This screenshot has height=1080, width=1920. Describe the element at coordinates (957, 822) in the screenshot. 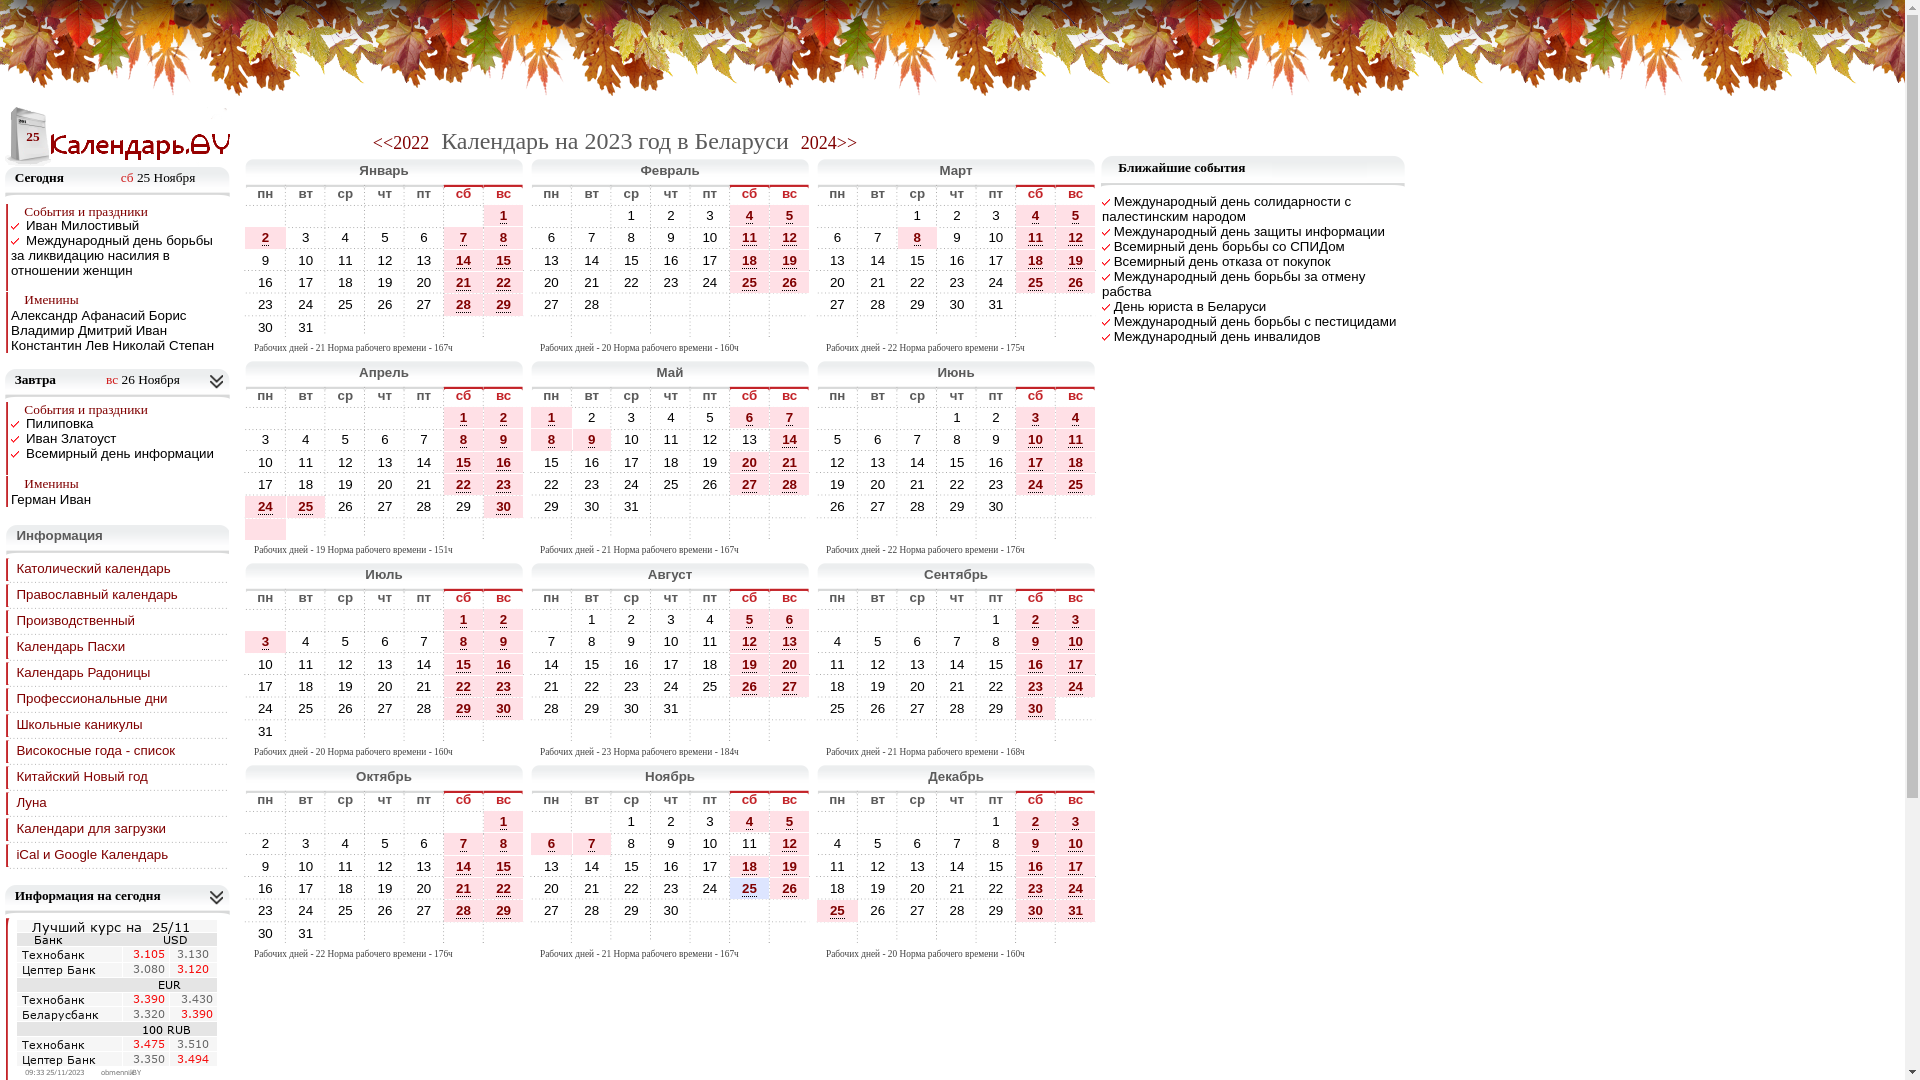

I see ` ` at that location.